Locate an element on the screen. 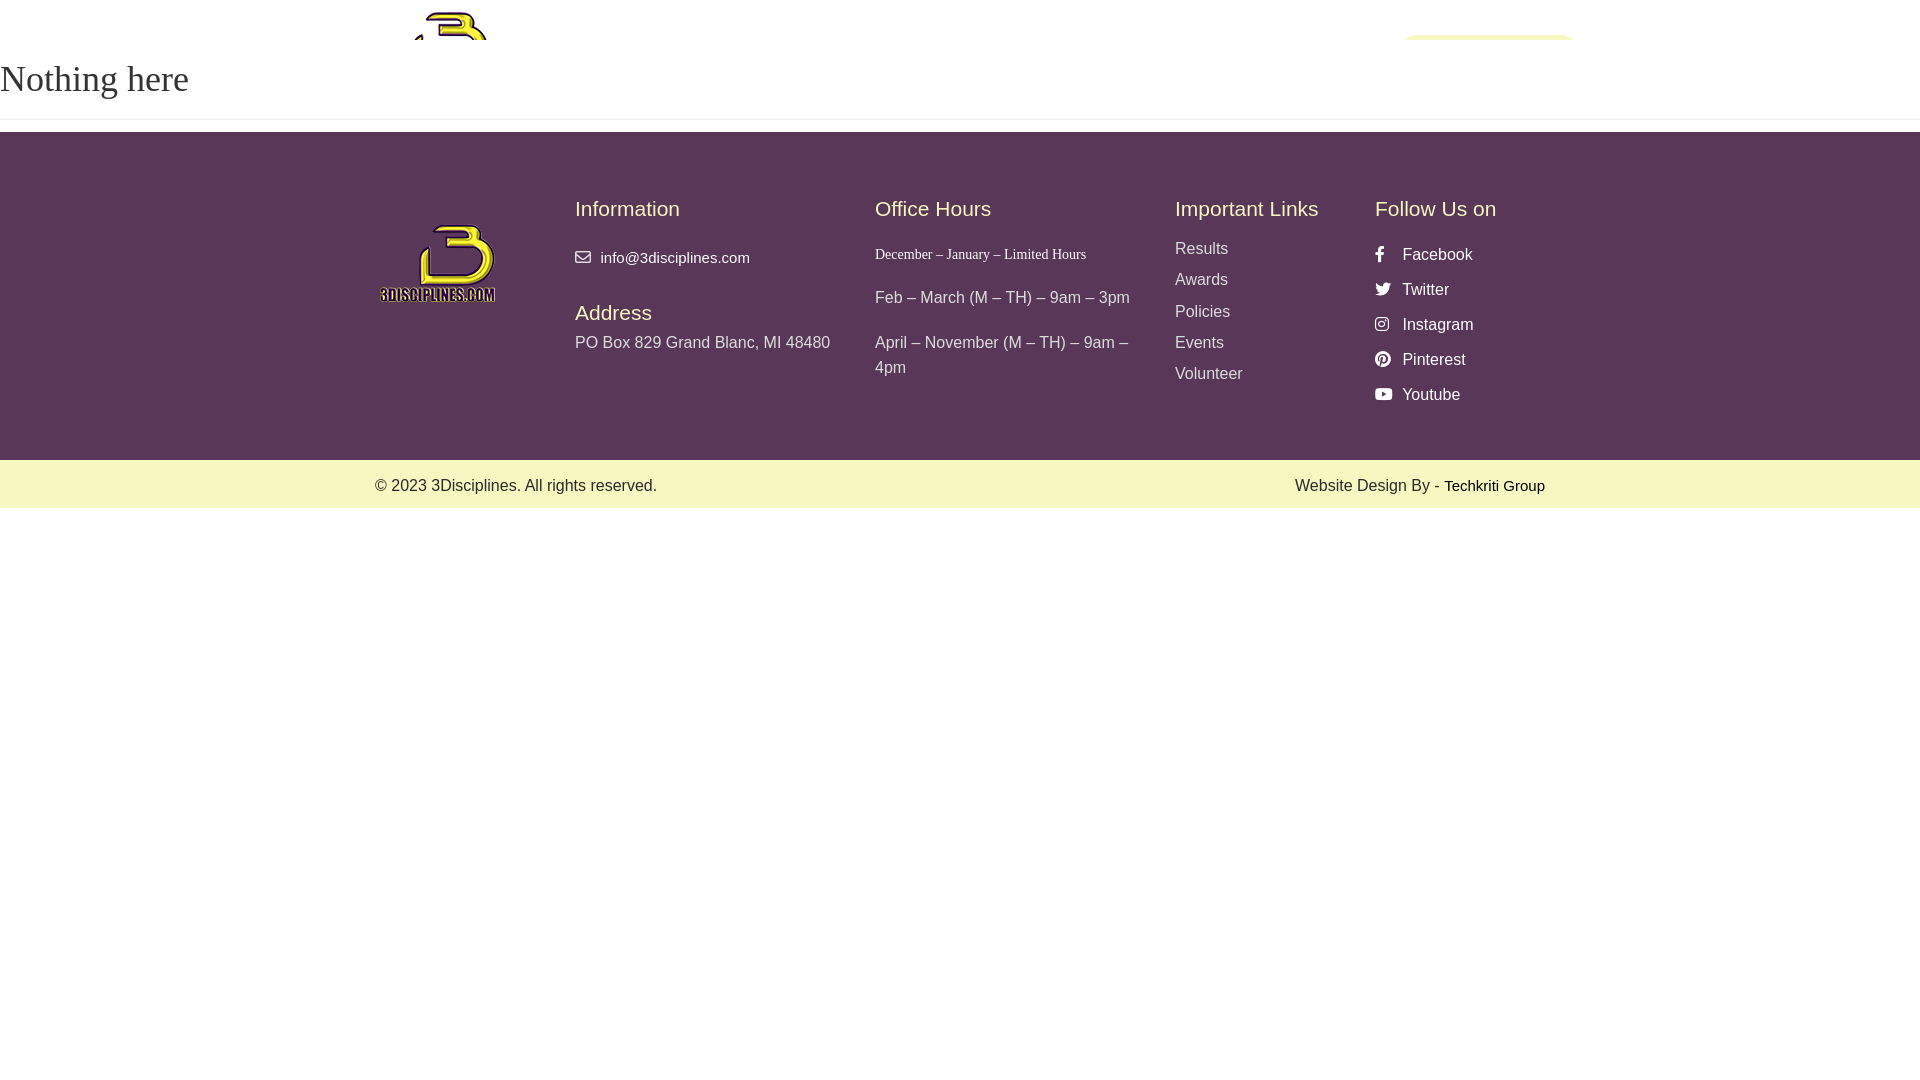 This screenshot has height=1080, width=1920. Volunteer is located at coordinates (1260, 374).